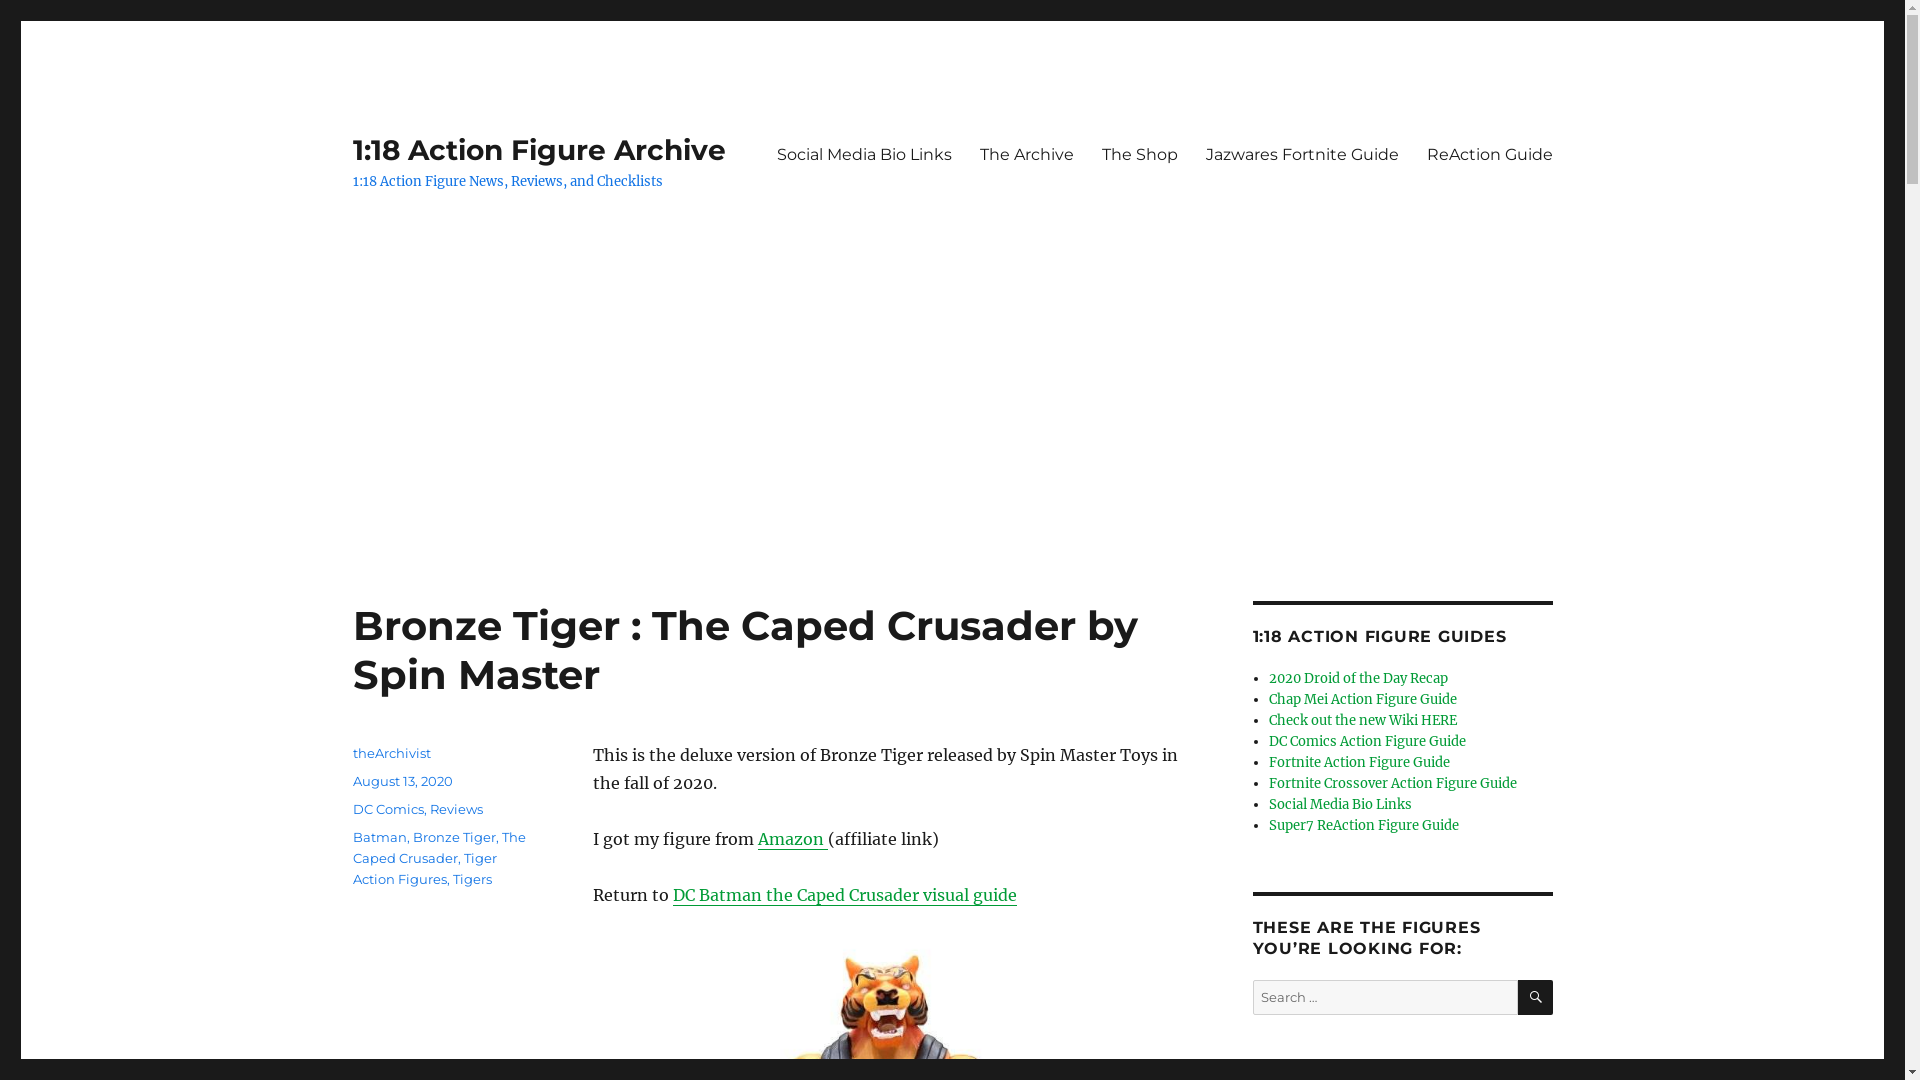  Describe the element at coordinates (1364, 826) in the screenshot. I see `Super7 ReAction Figure Guide` at that location.